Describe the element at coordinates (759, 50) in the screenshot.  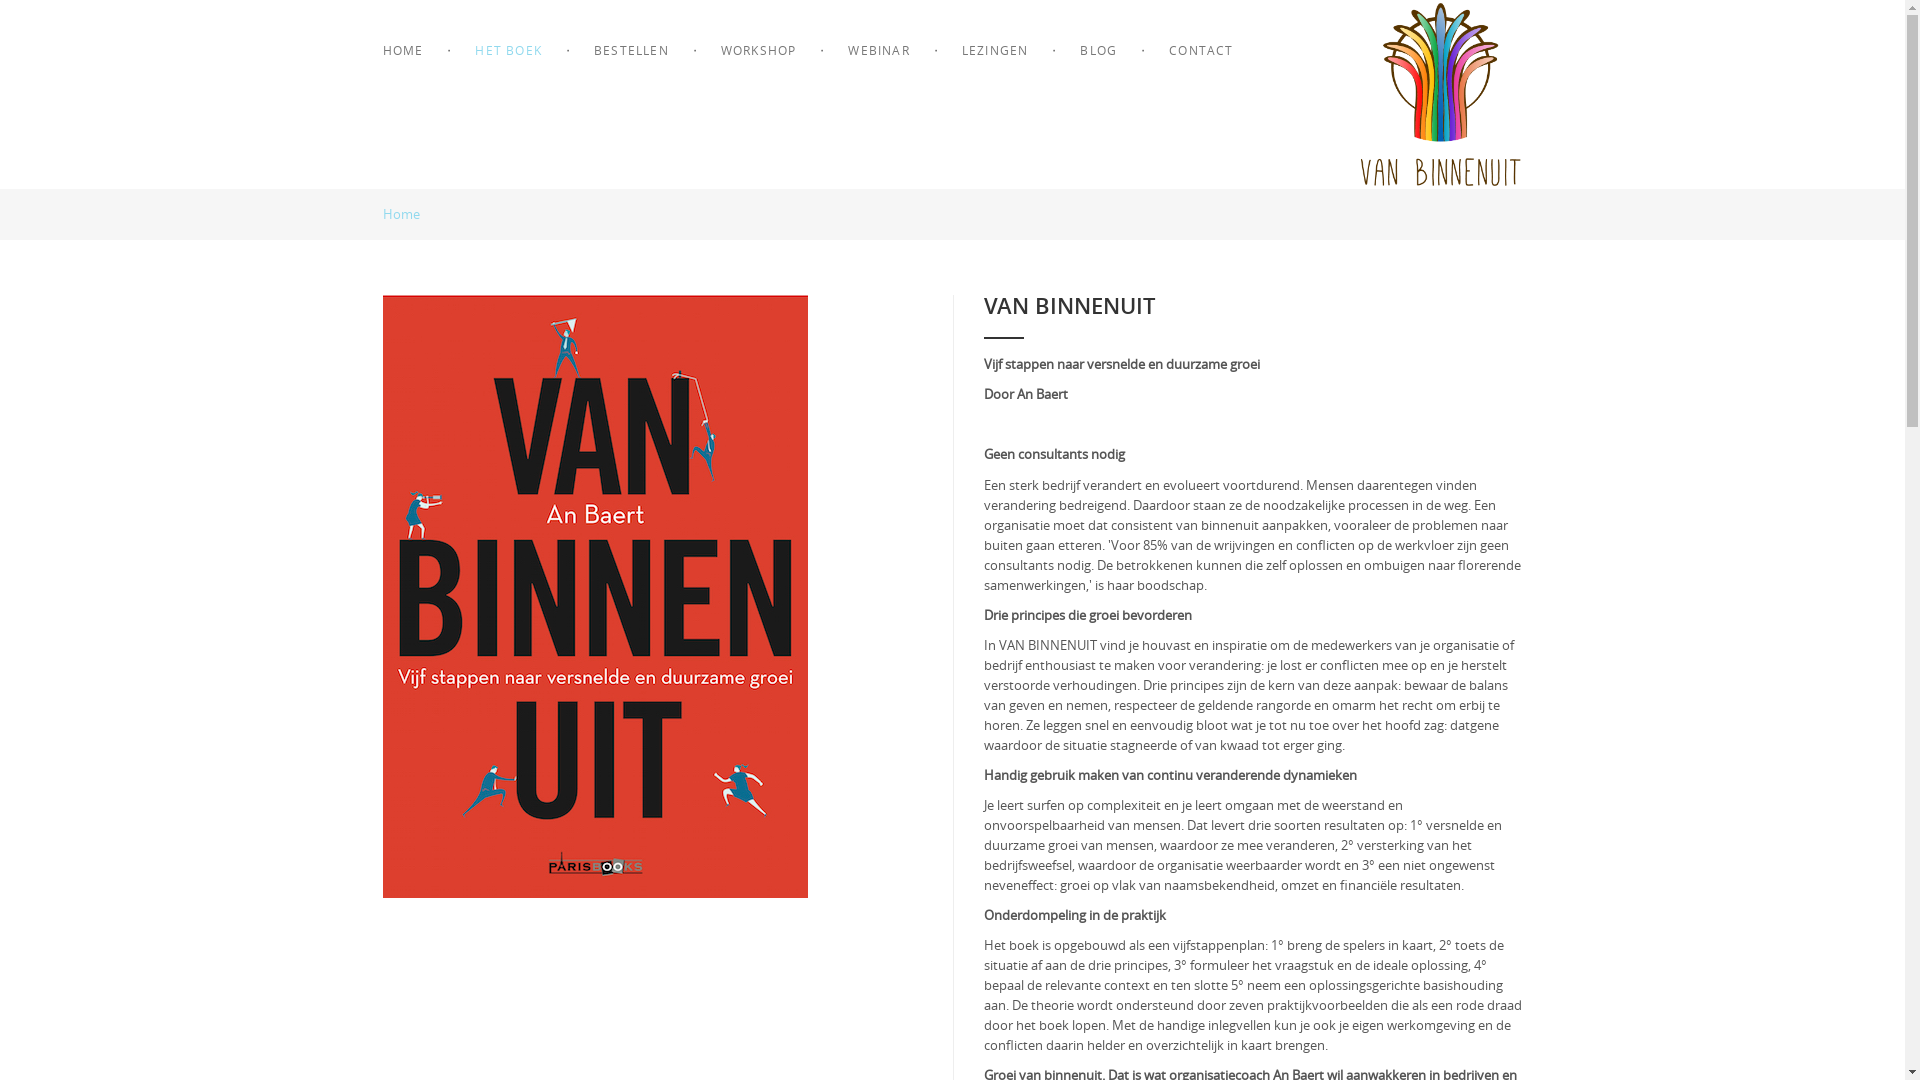
I see `WORKSHOP` at that location.